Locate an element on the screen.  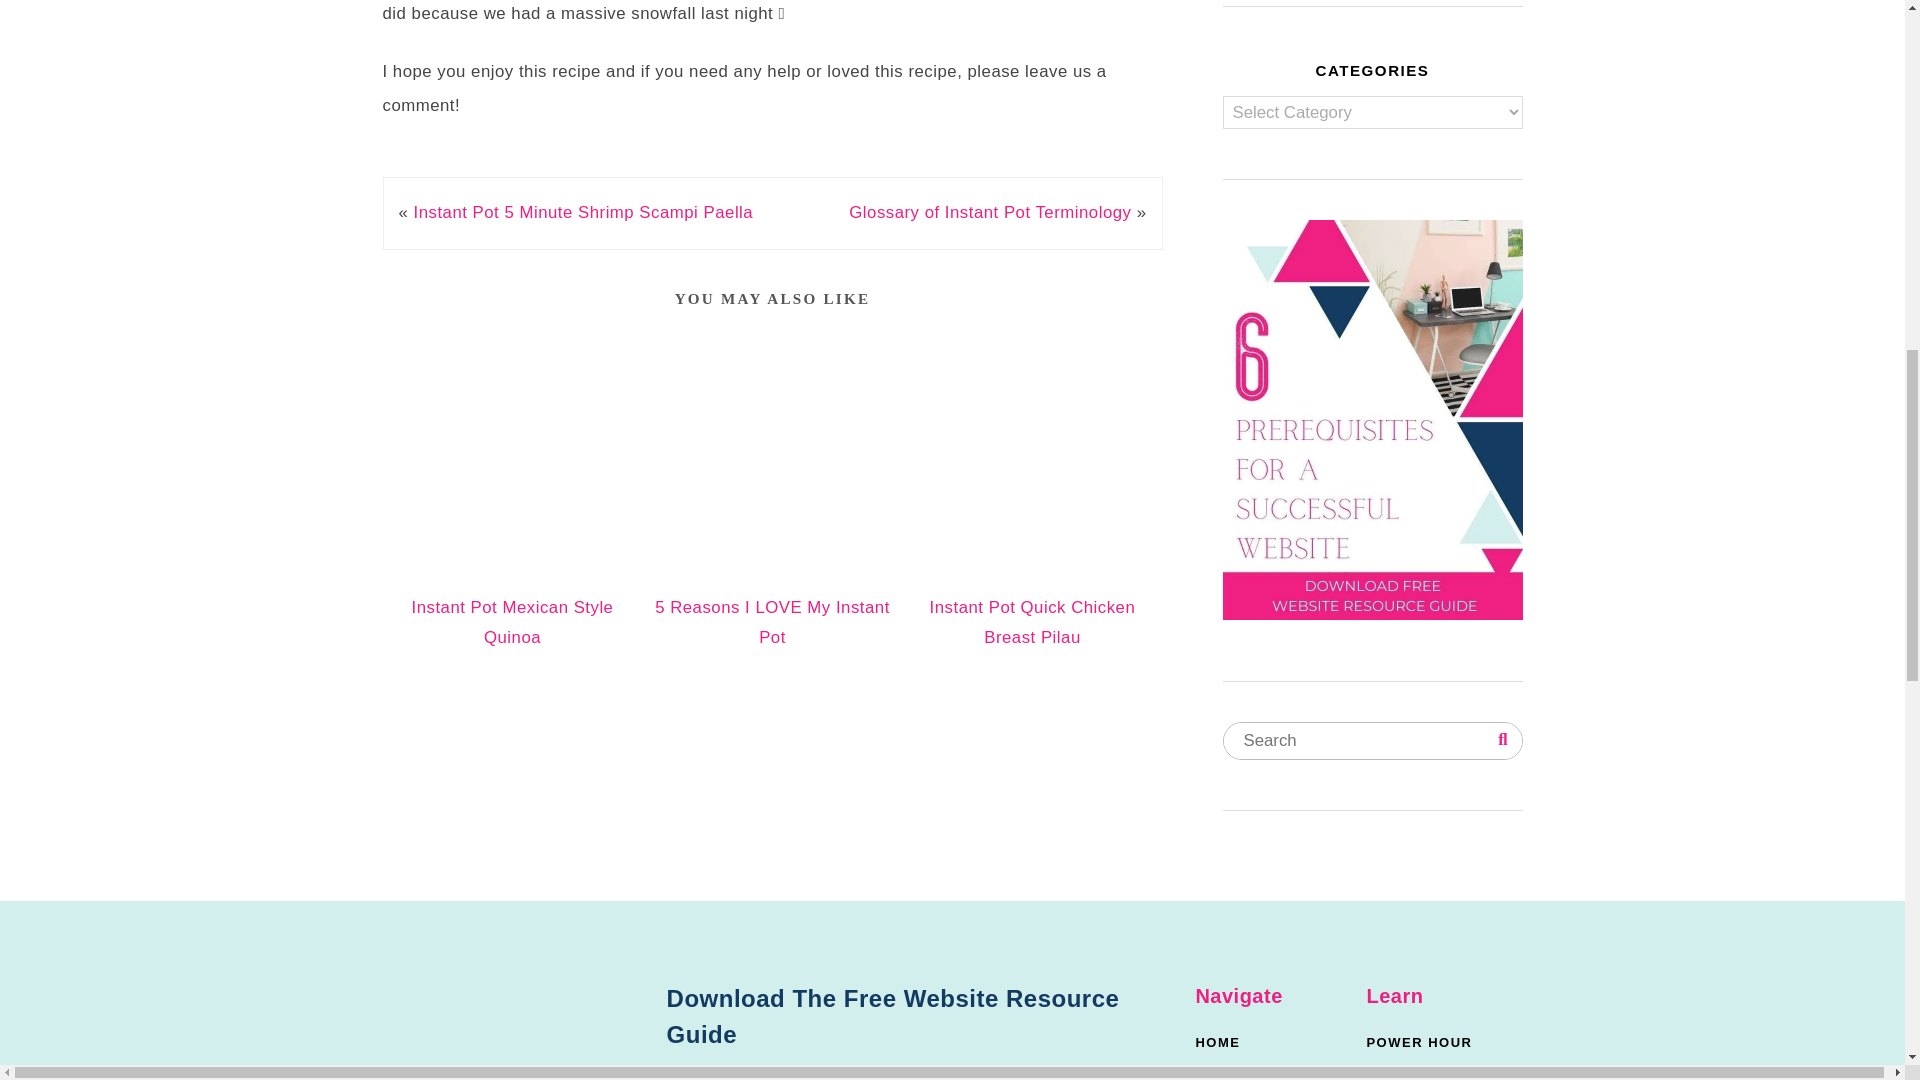
Instant Pot 5 Minute Shrimp Scampi Paella is located at coordinates (584, 212).